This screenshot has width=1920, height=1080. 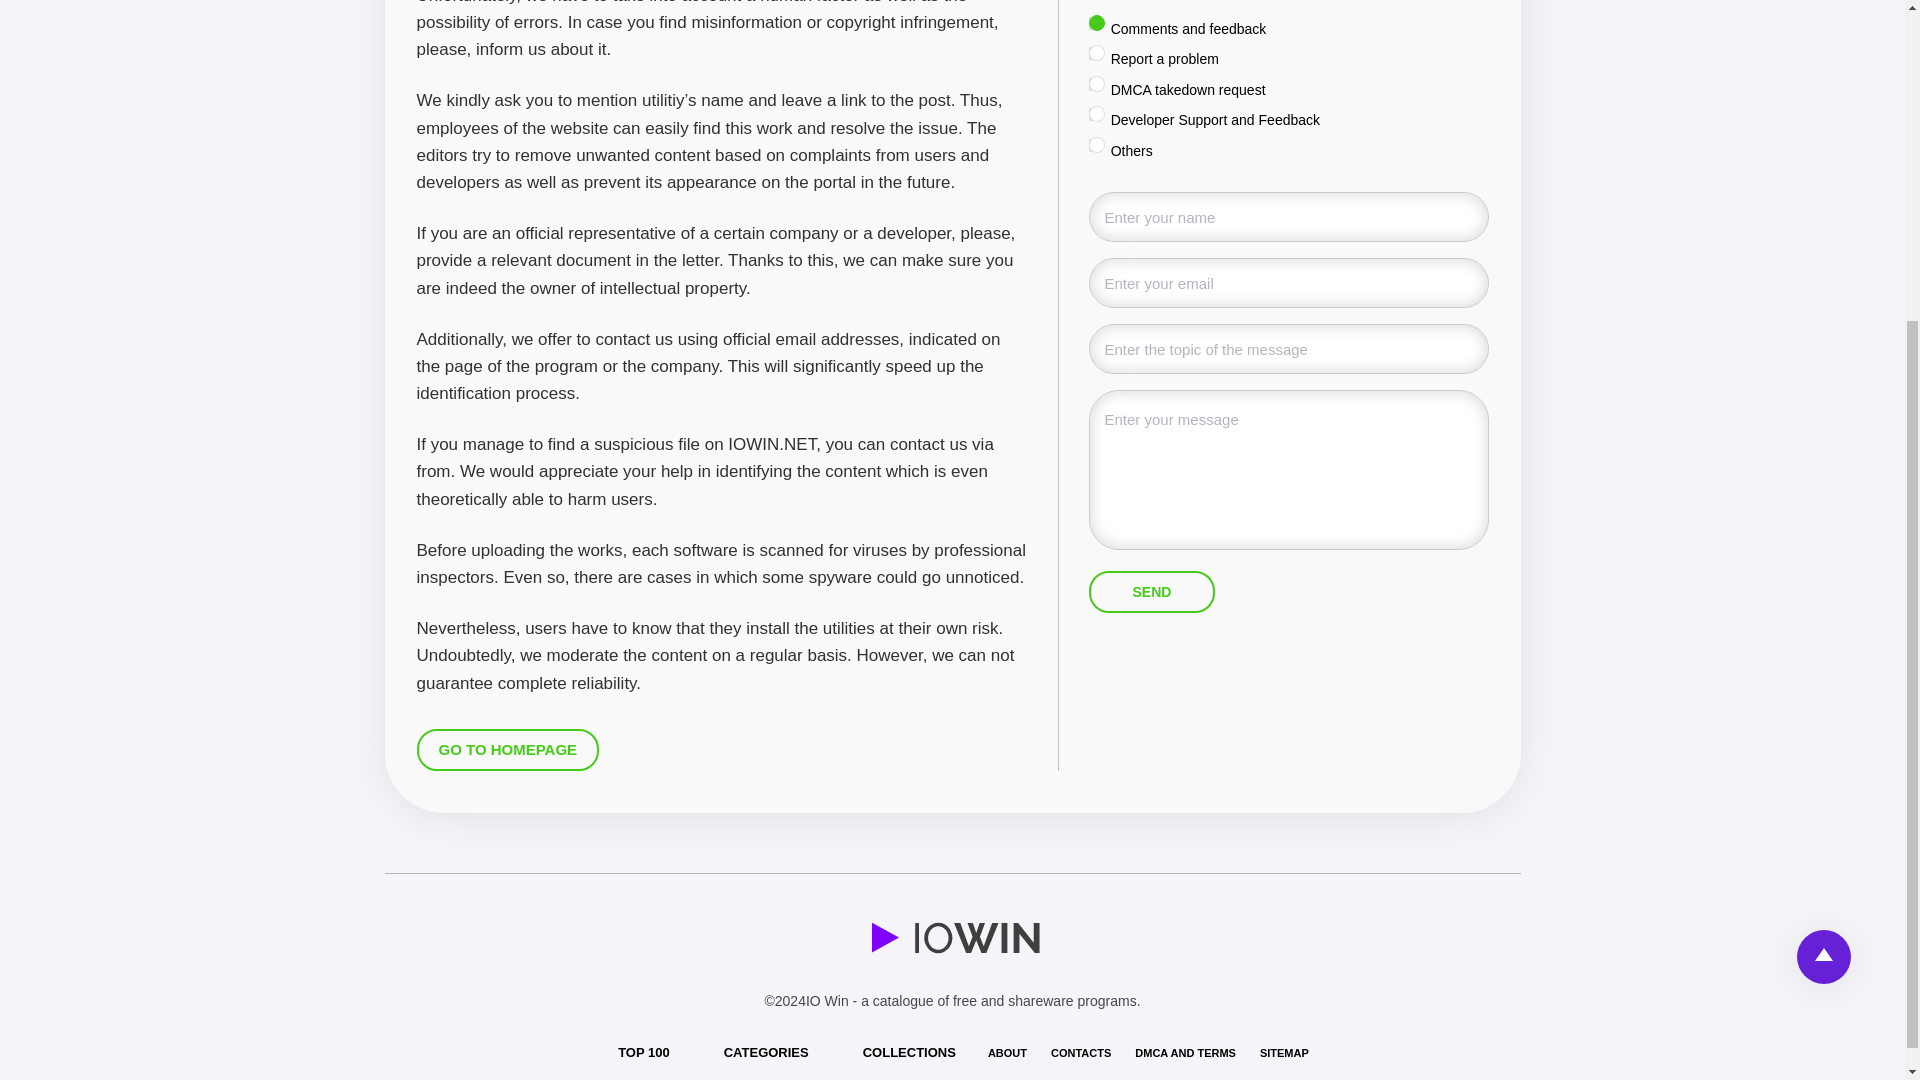 I want to click on Report a problem, so click(x=1094, y=54).